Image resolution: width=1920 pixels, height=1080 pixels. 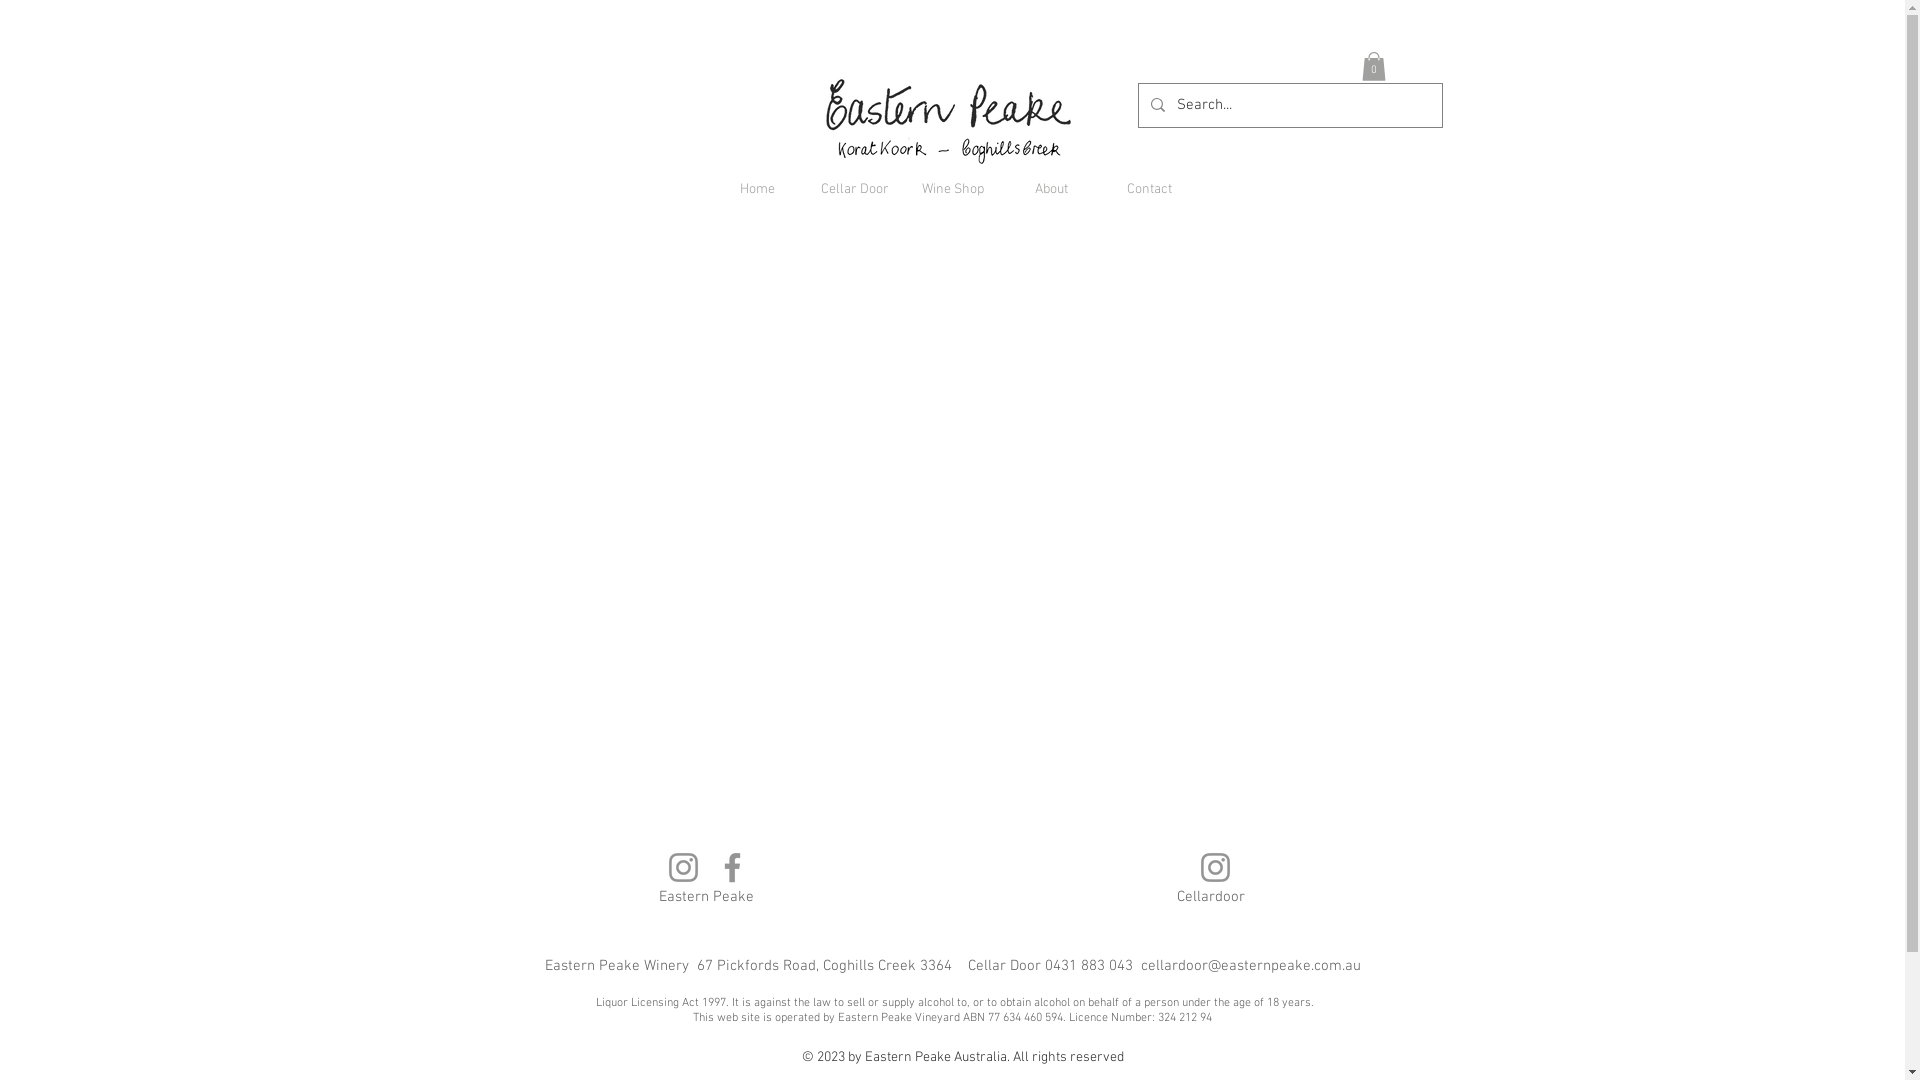 I want to click on Wine Shop, so click(x=953, y=190).